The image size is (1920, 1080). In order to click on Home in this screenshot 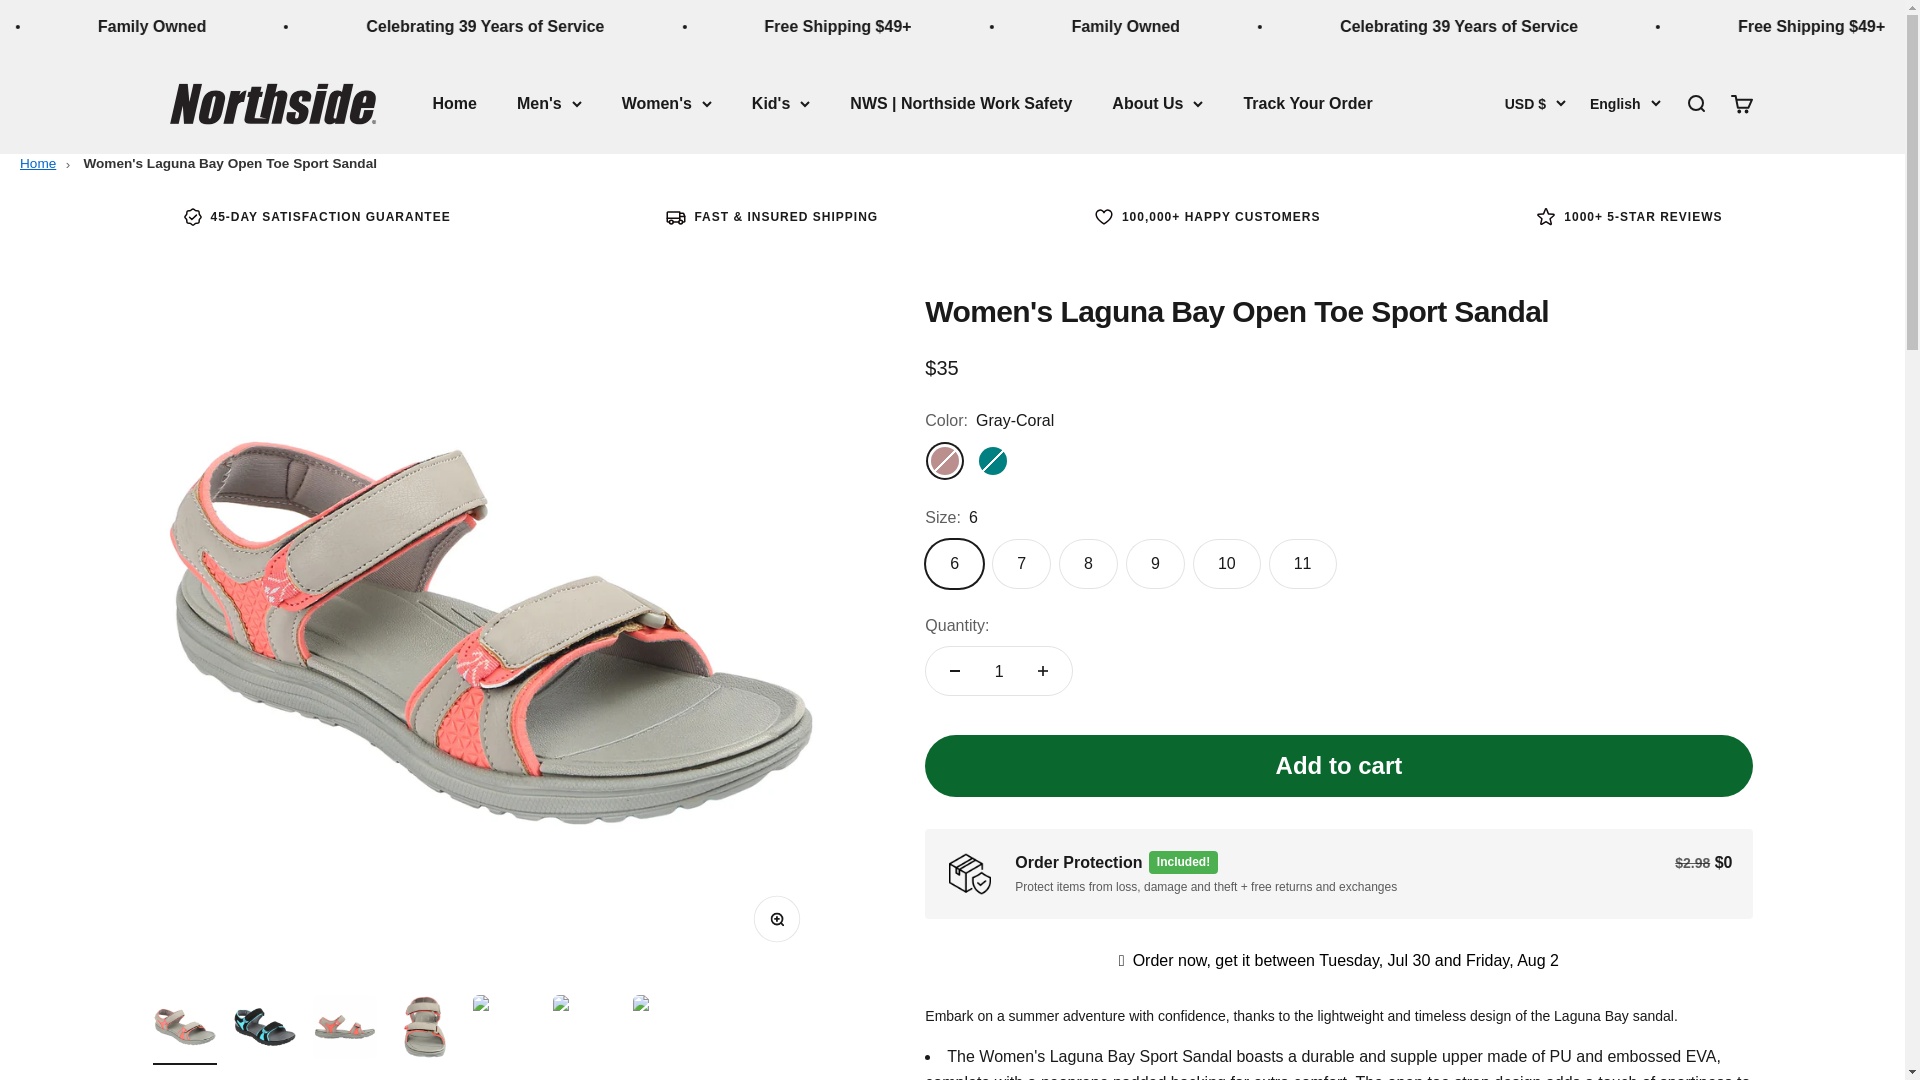, I will do `click(454, 104)`.